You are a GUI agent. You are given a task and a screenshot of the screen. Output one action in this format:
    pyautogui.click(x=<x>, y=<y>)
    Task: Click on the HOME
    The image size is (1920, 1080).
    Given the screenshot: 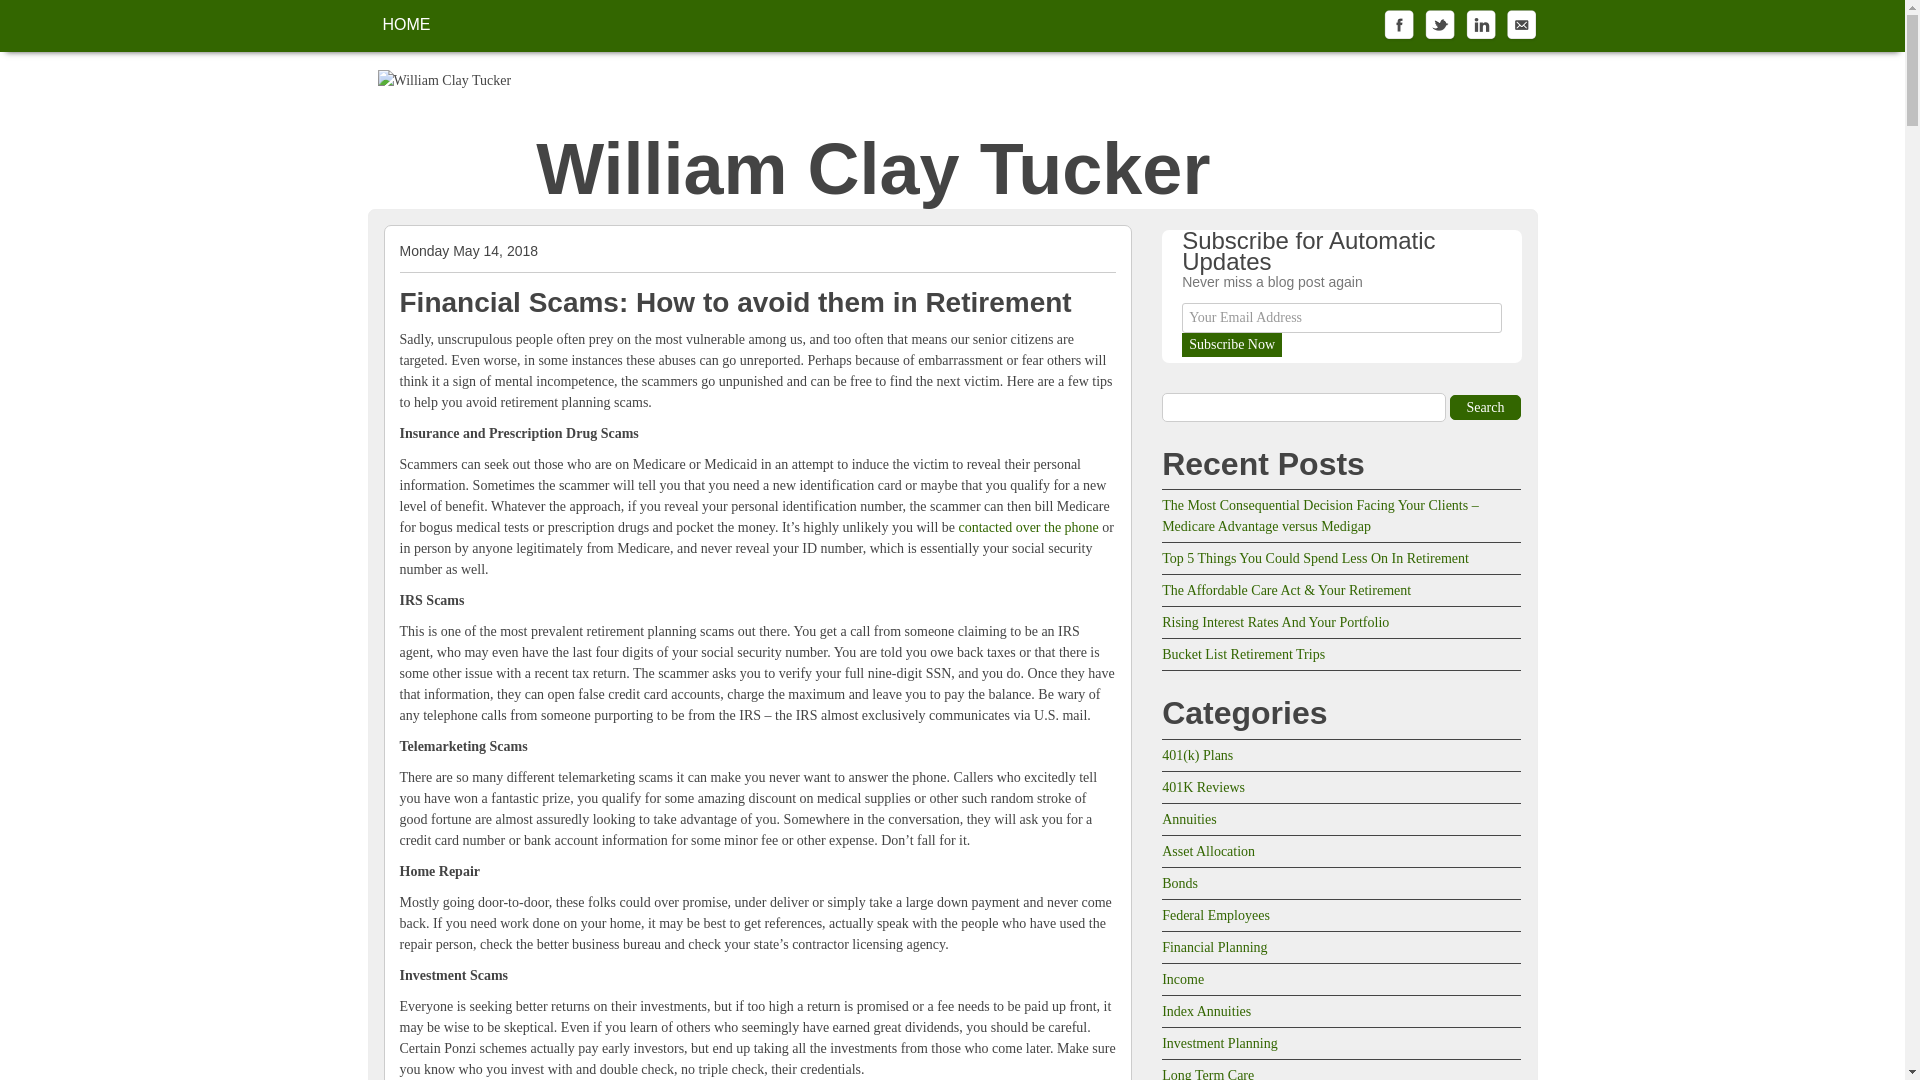 What is the action you would take?
    pyautogui.click(x=406, y=24)
    